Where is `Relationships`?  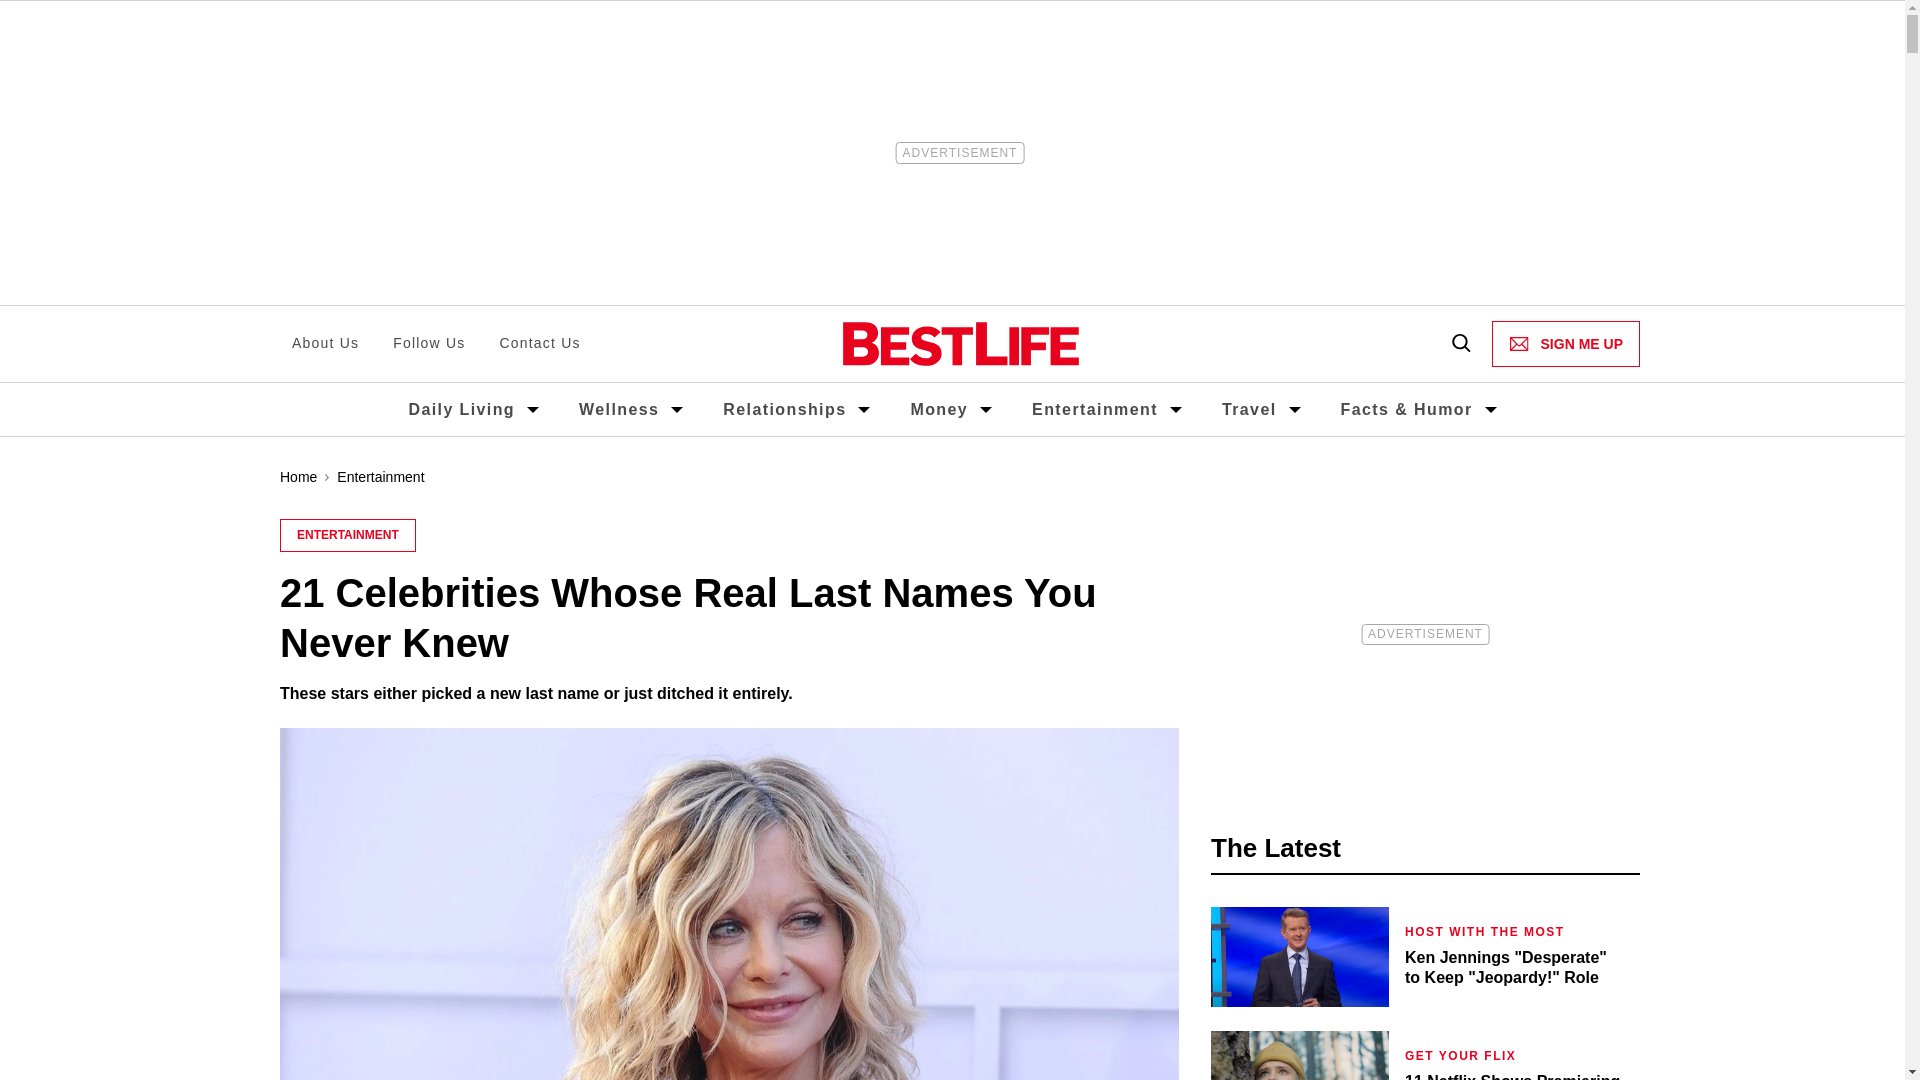
Relationships is located at coordinates (784, 408).